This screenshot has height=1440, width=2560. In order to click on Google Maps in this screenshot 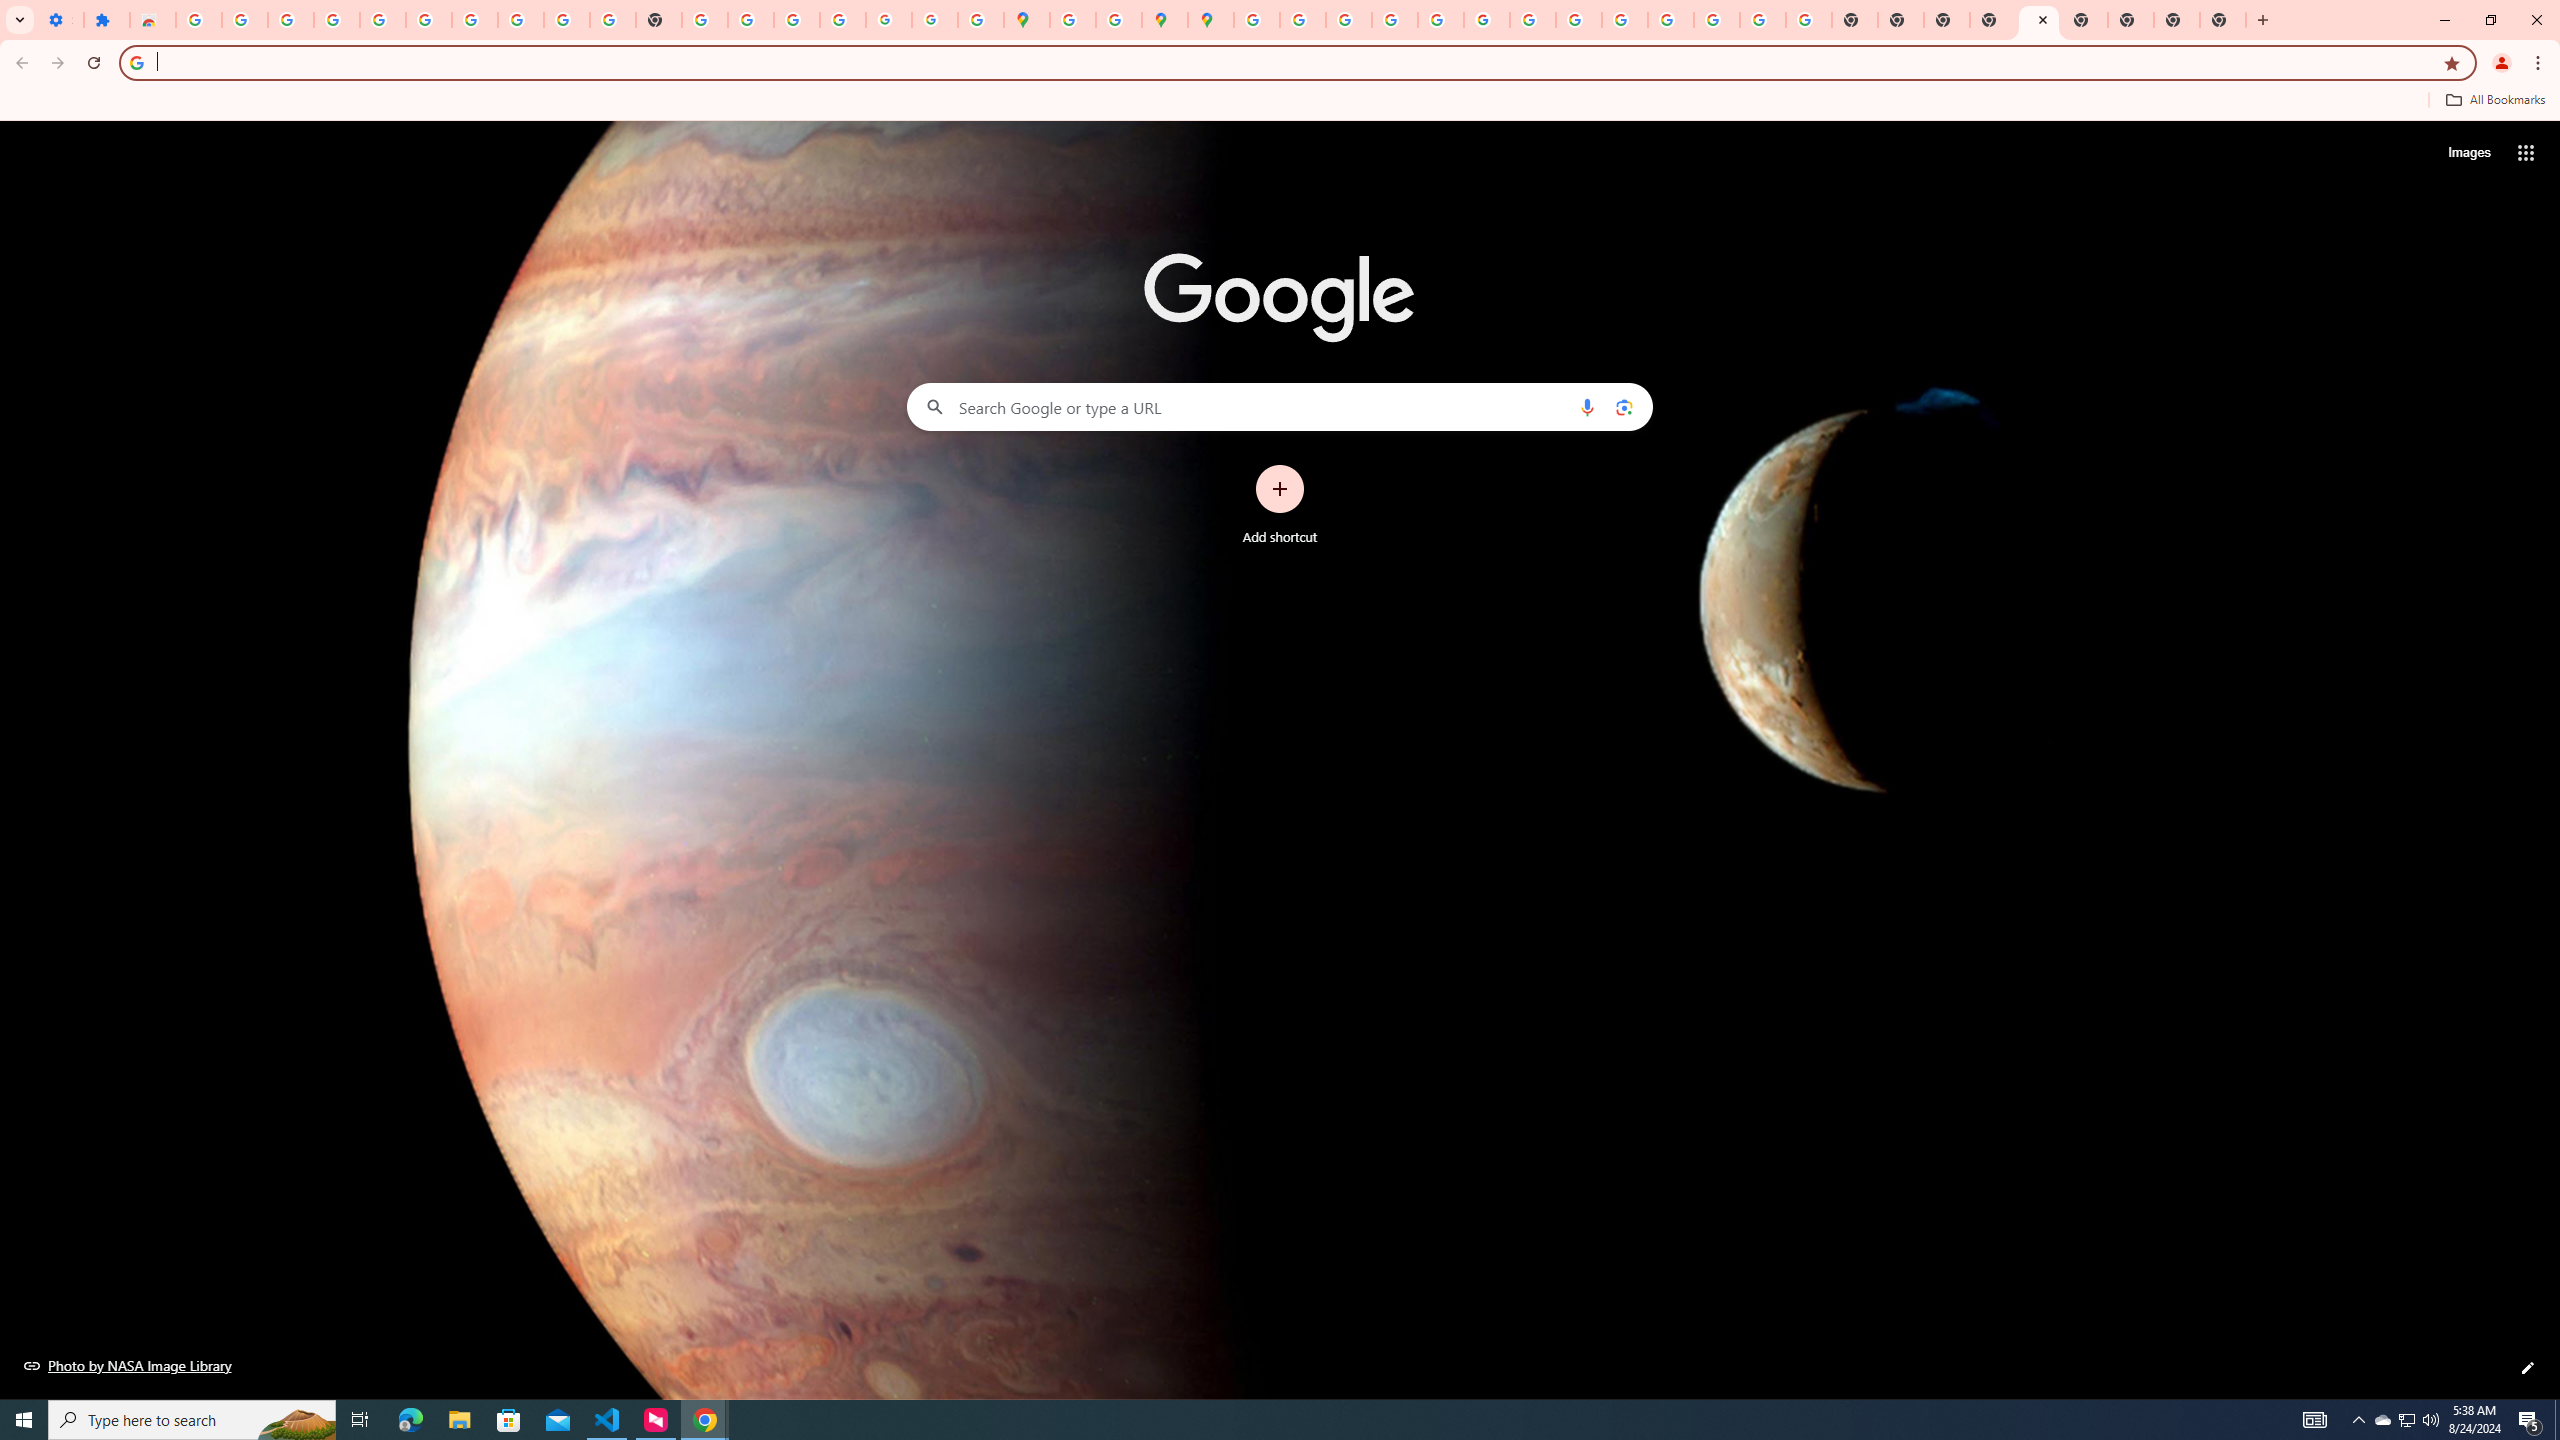, I will do `click(1027, 20)`.